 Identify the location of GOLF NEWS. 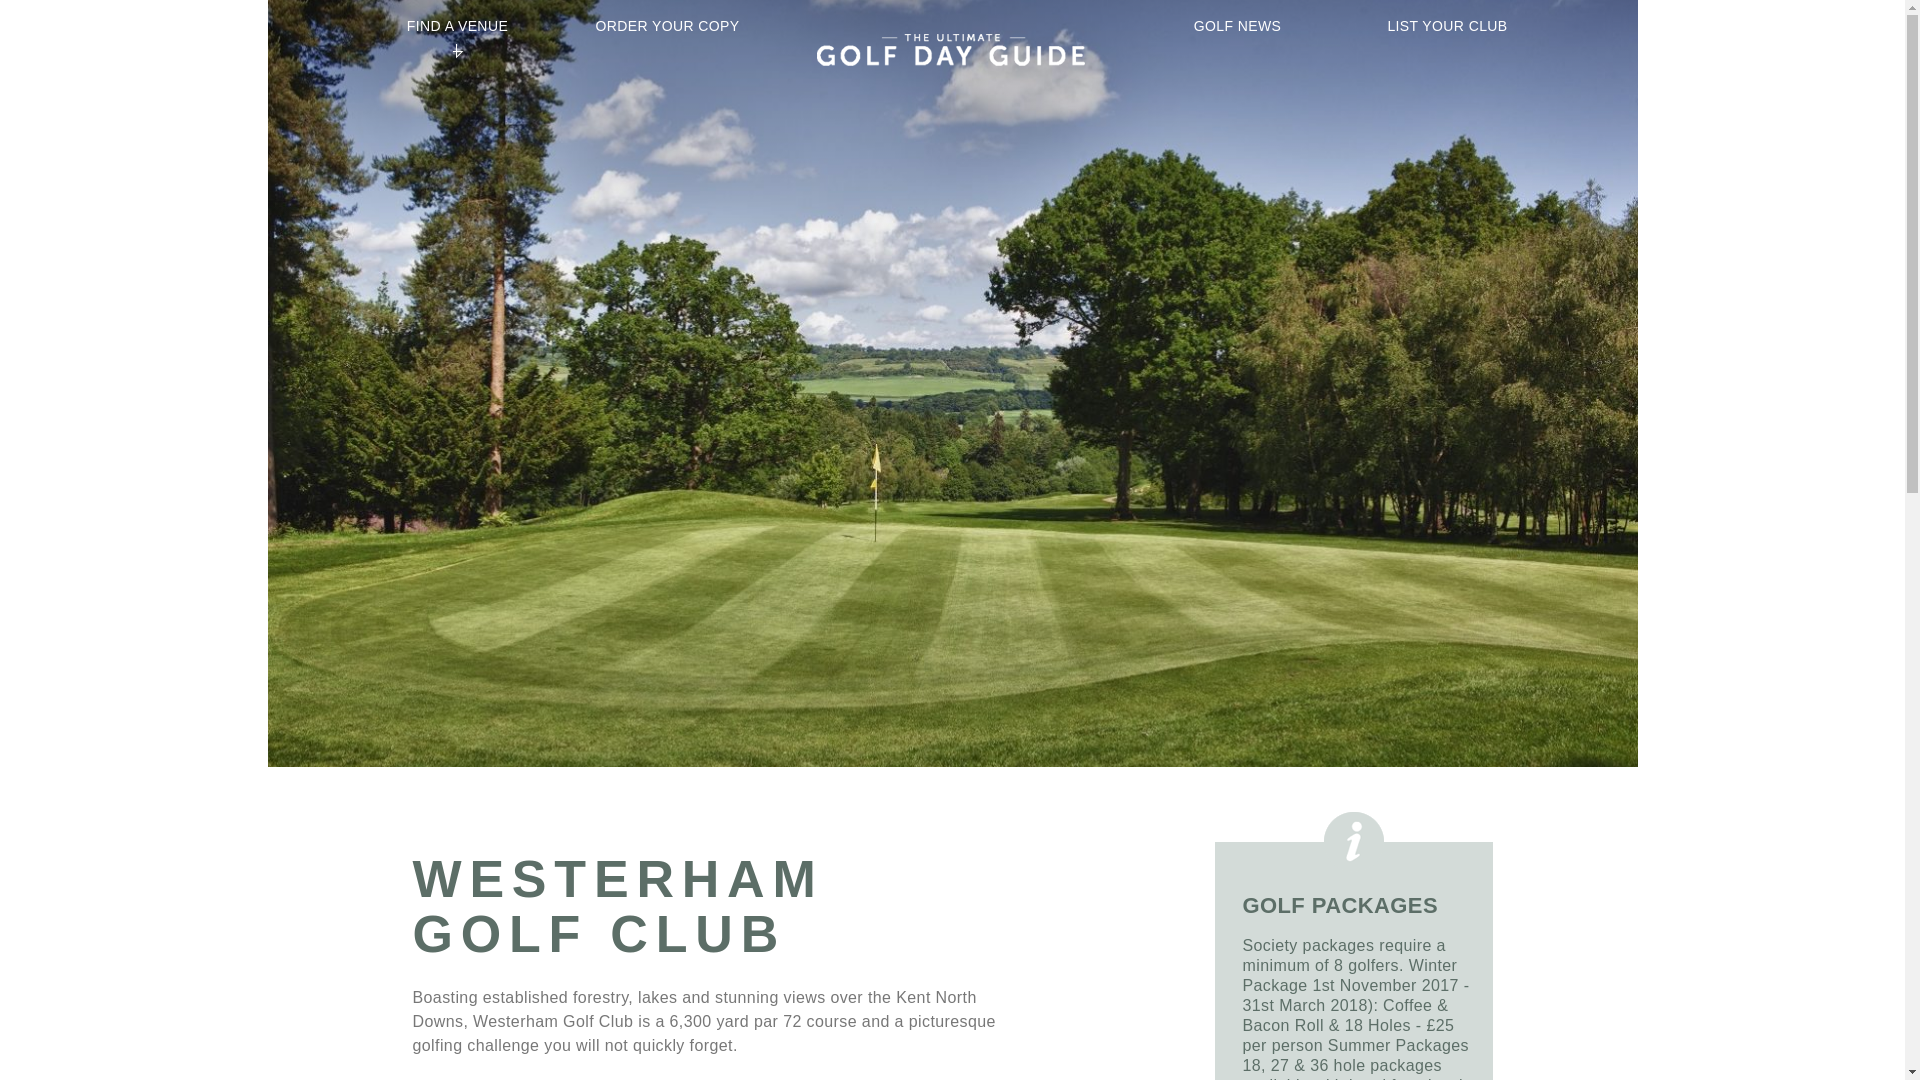
(1237, 26).